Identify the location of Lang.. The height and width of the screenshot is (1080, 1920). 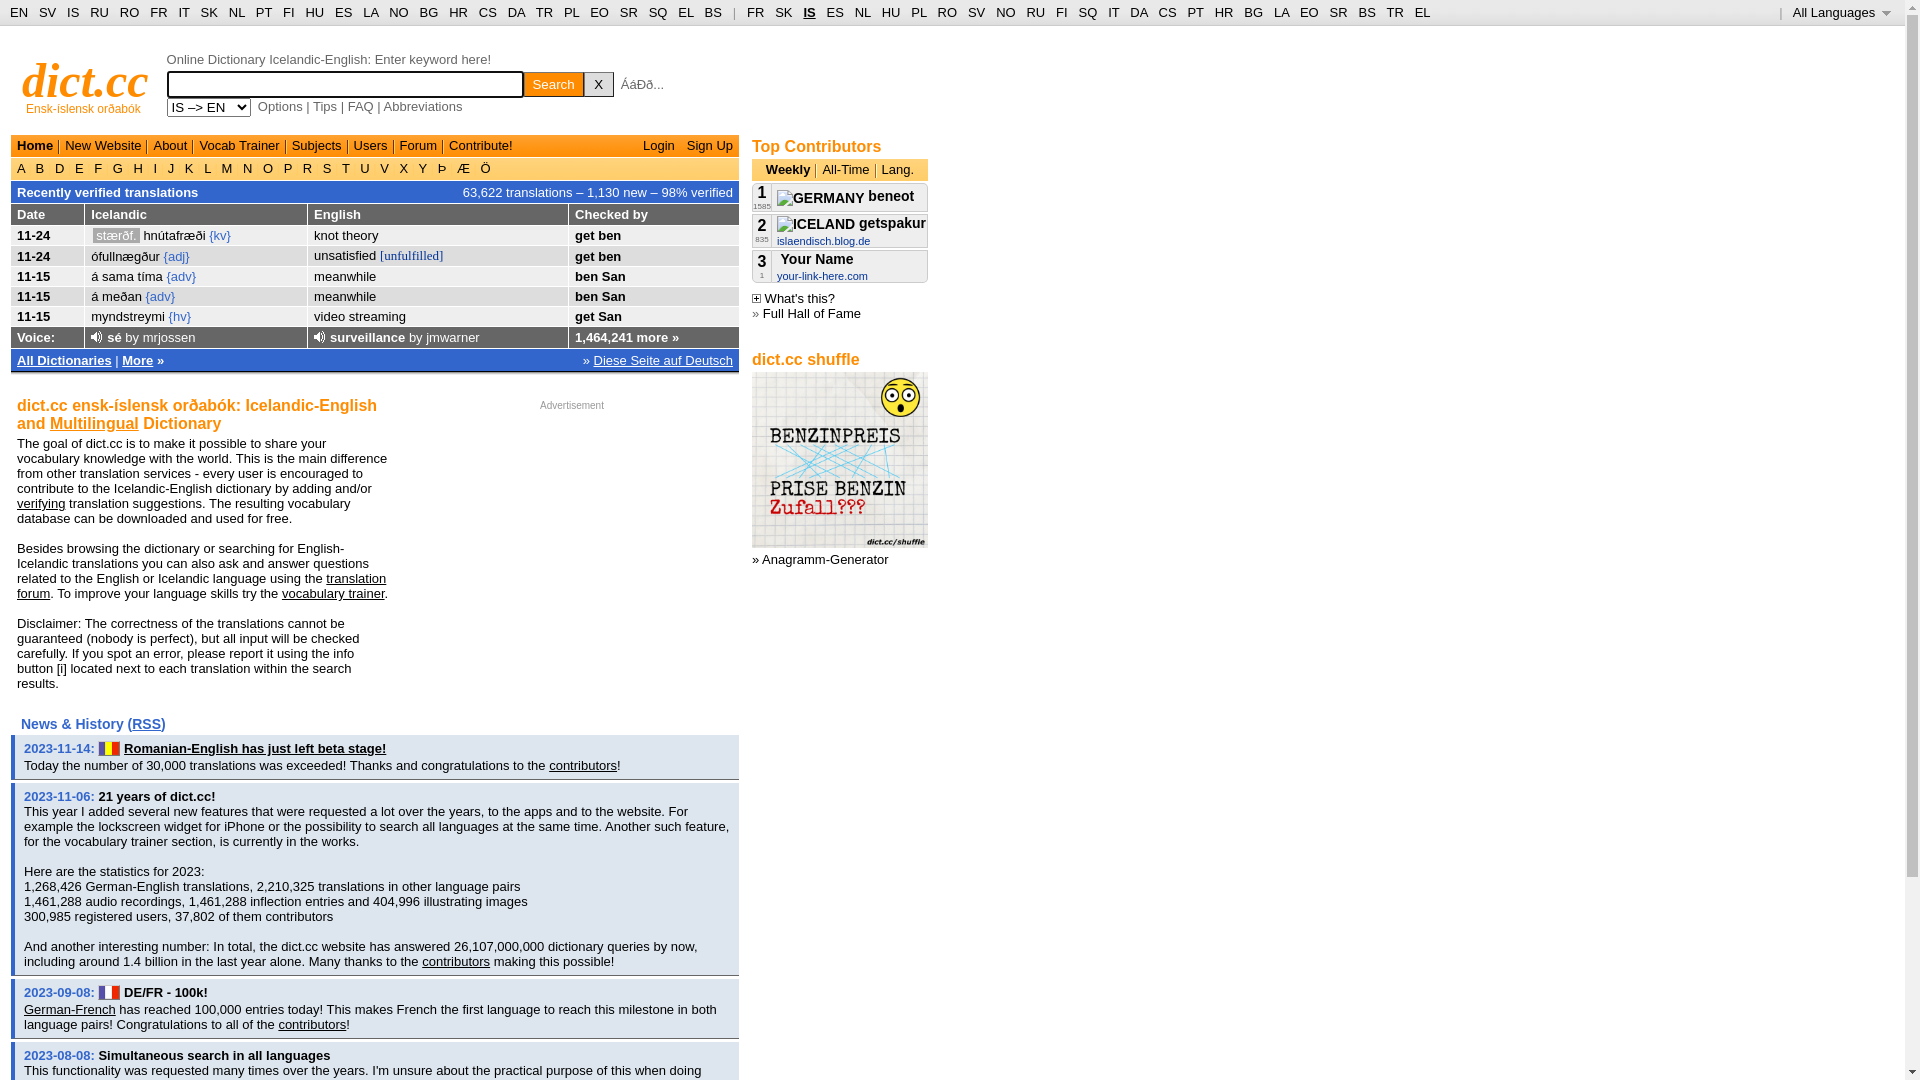
(898, 170).